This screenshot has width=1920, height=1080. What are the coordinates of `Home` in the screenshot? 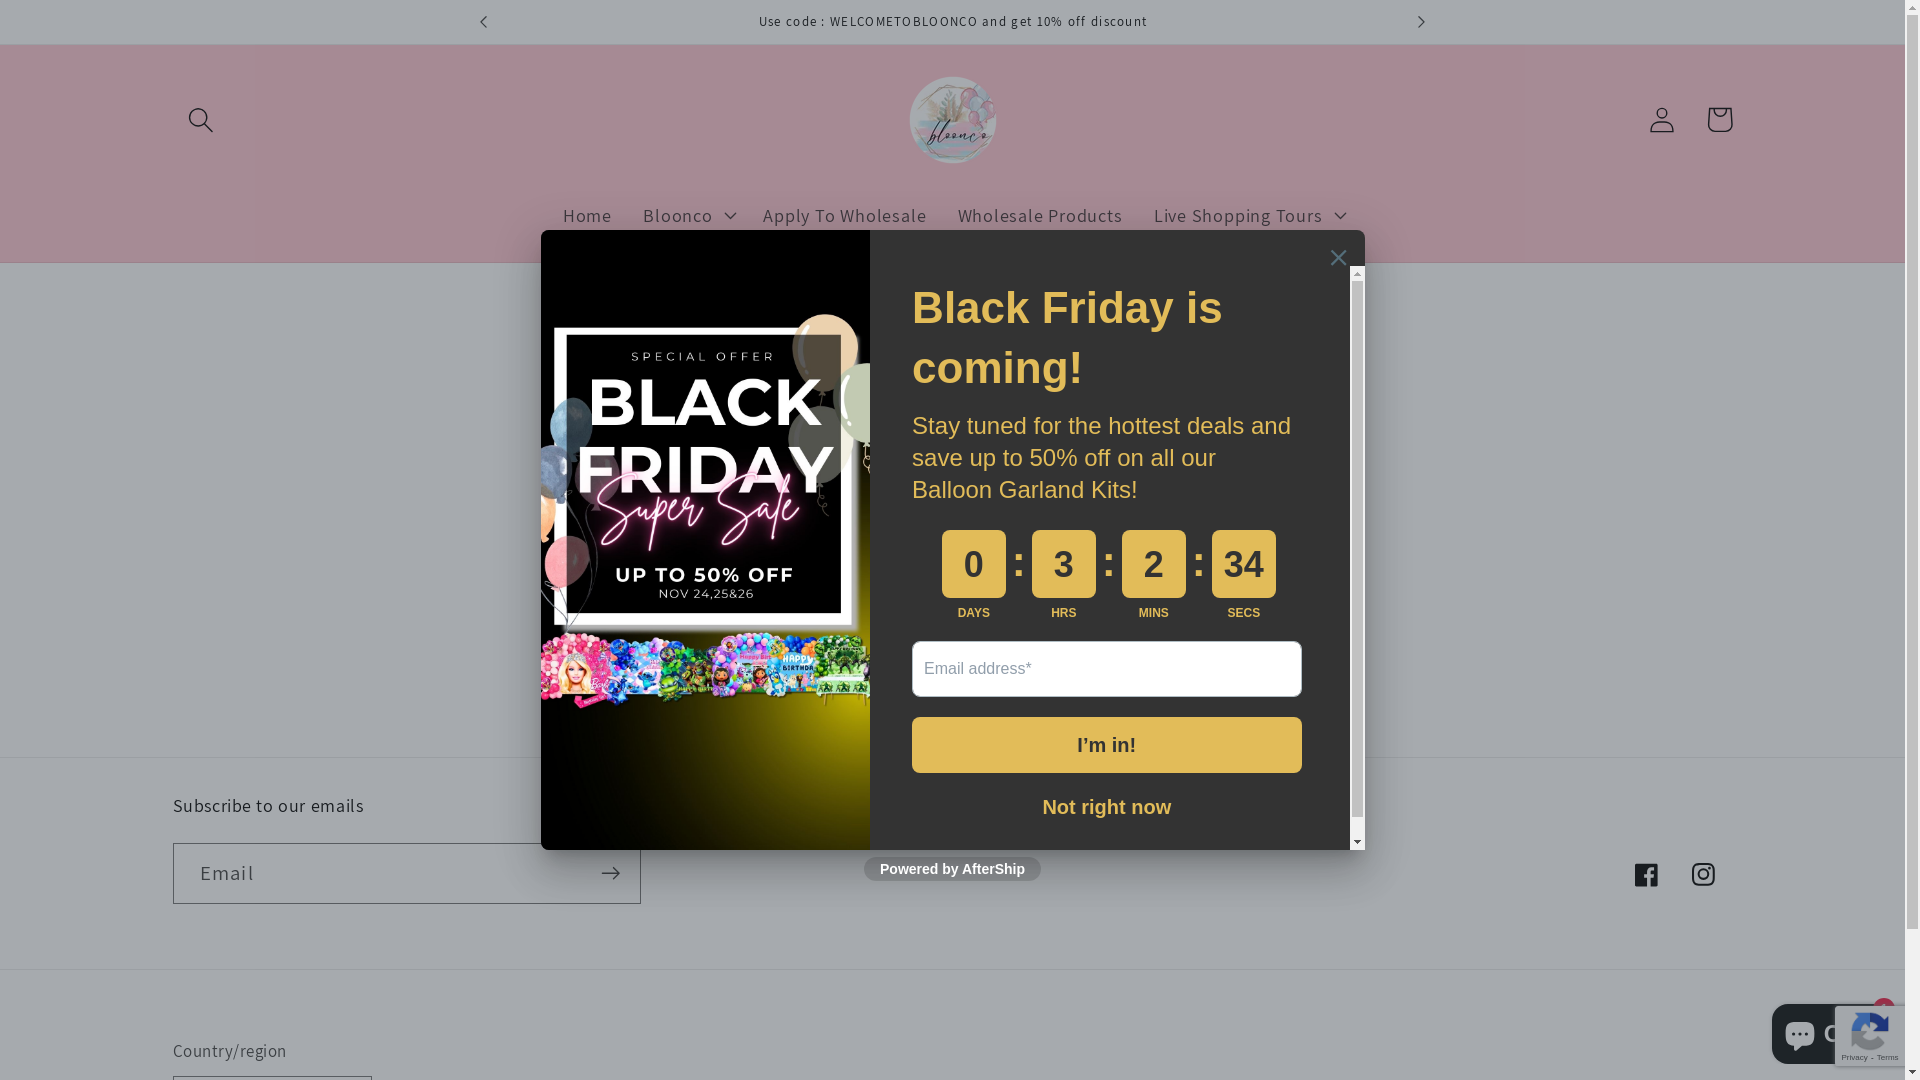 It's located at (587, 215).